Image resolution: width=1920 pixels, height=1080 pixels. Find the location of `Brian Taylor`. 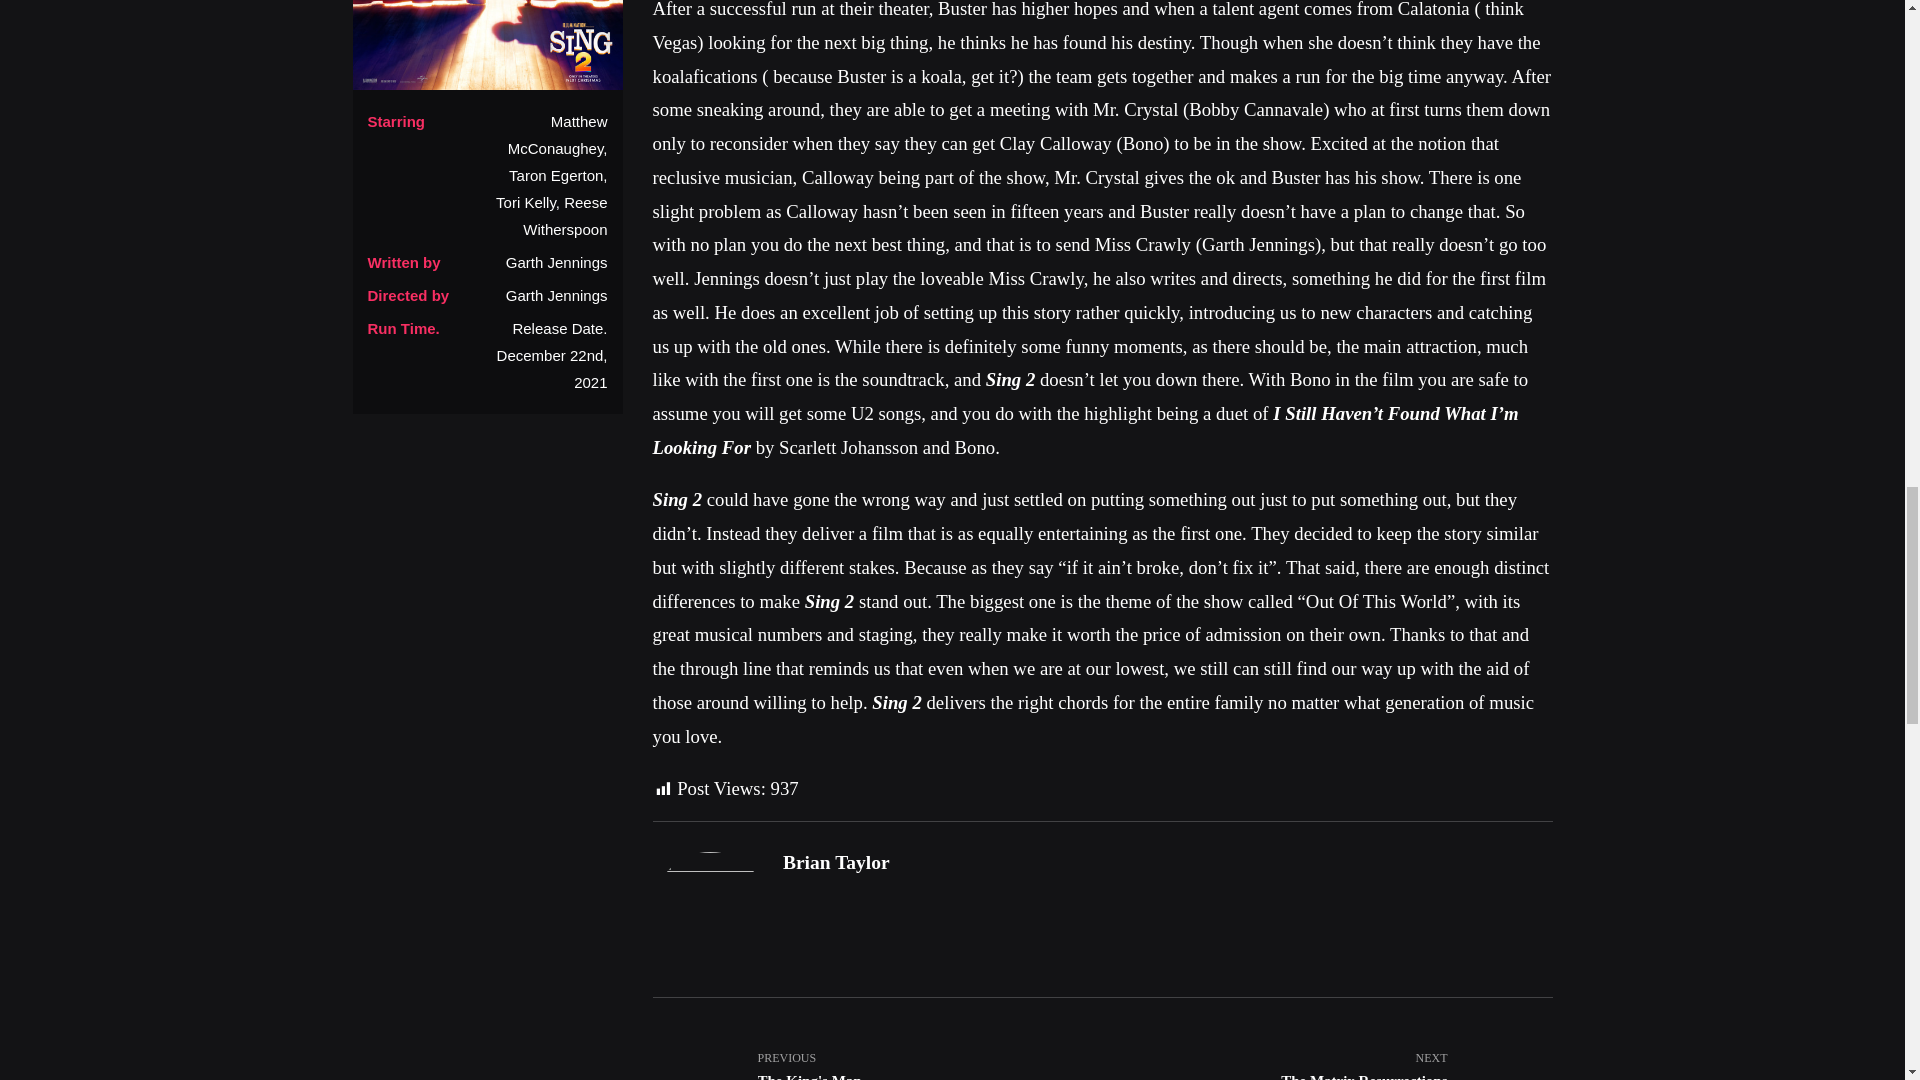

Brian Taylor is located at coordinates (1326, 1054).